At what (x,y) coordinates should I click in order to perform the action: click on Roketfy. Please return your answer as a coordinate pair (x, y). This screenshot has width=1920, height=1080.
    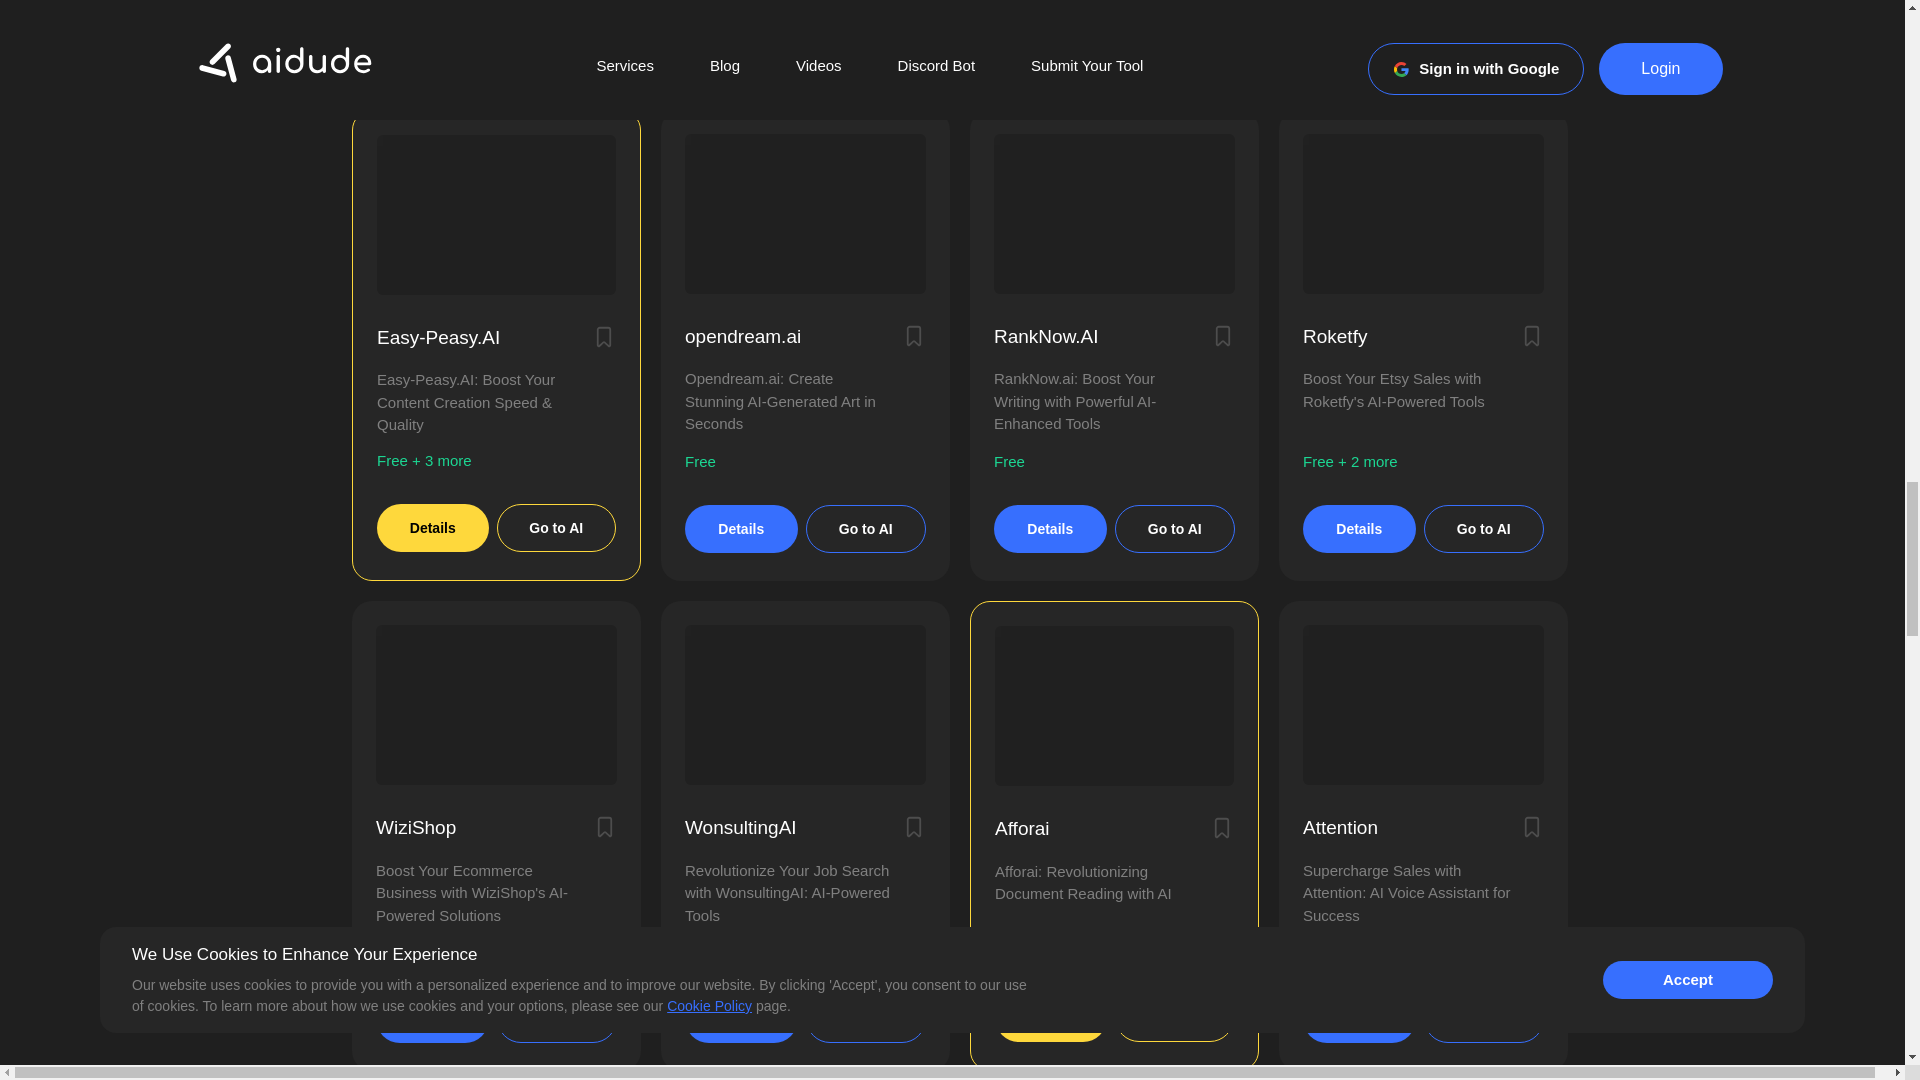
    Looking at the image, I should click on (1335, 336).